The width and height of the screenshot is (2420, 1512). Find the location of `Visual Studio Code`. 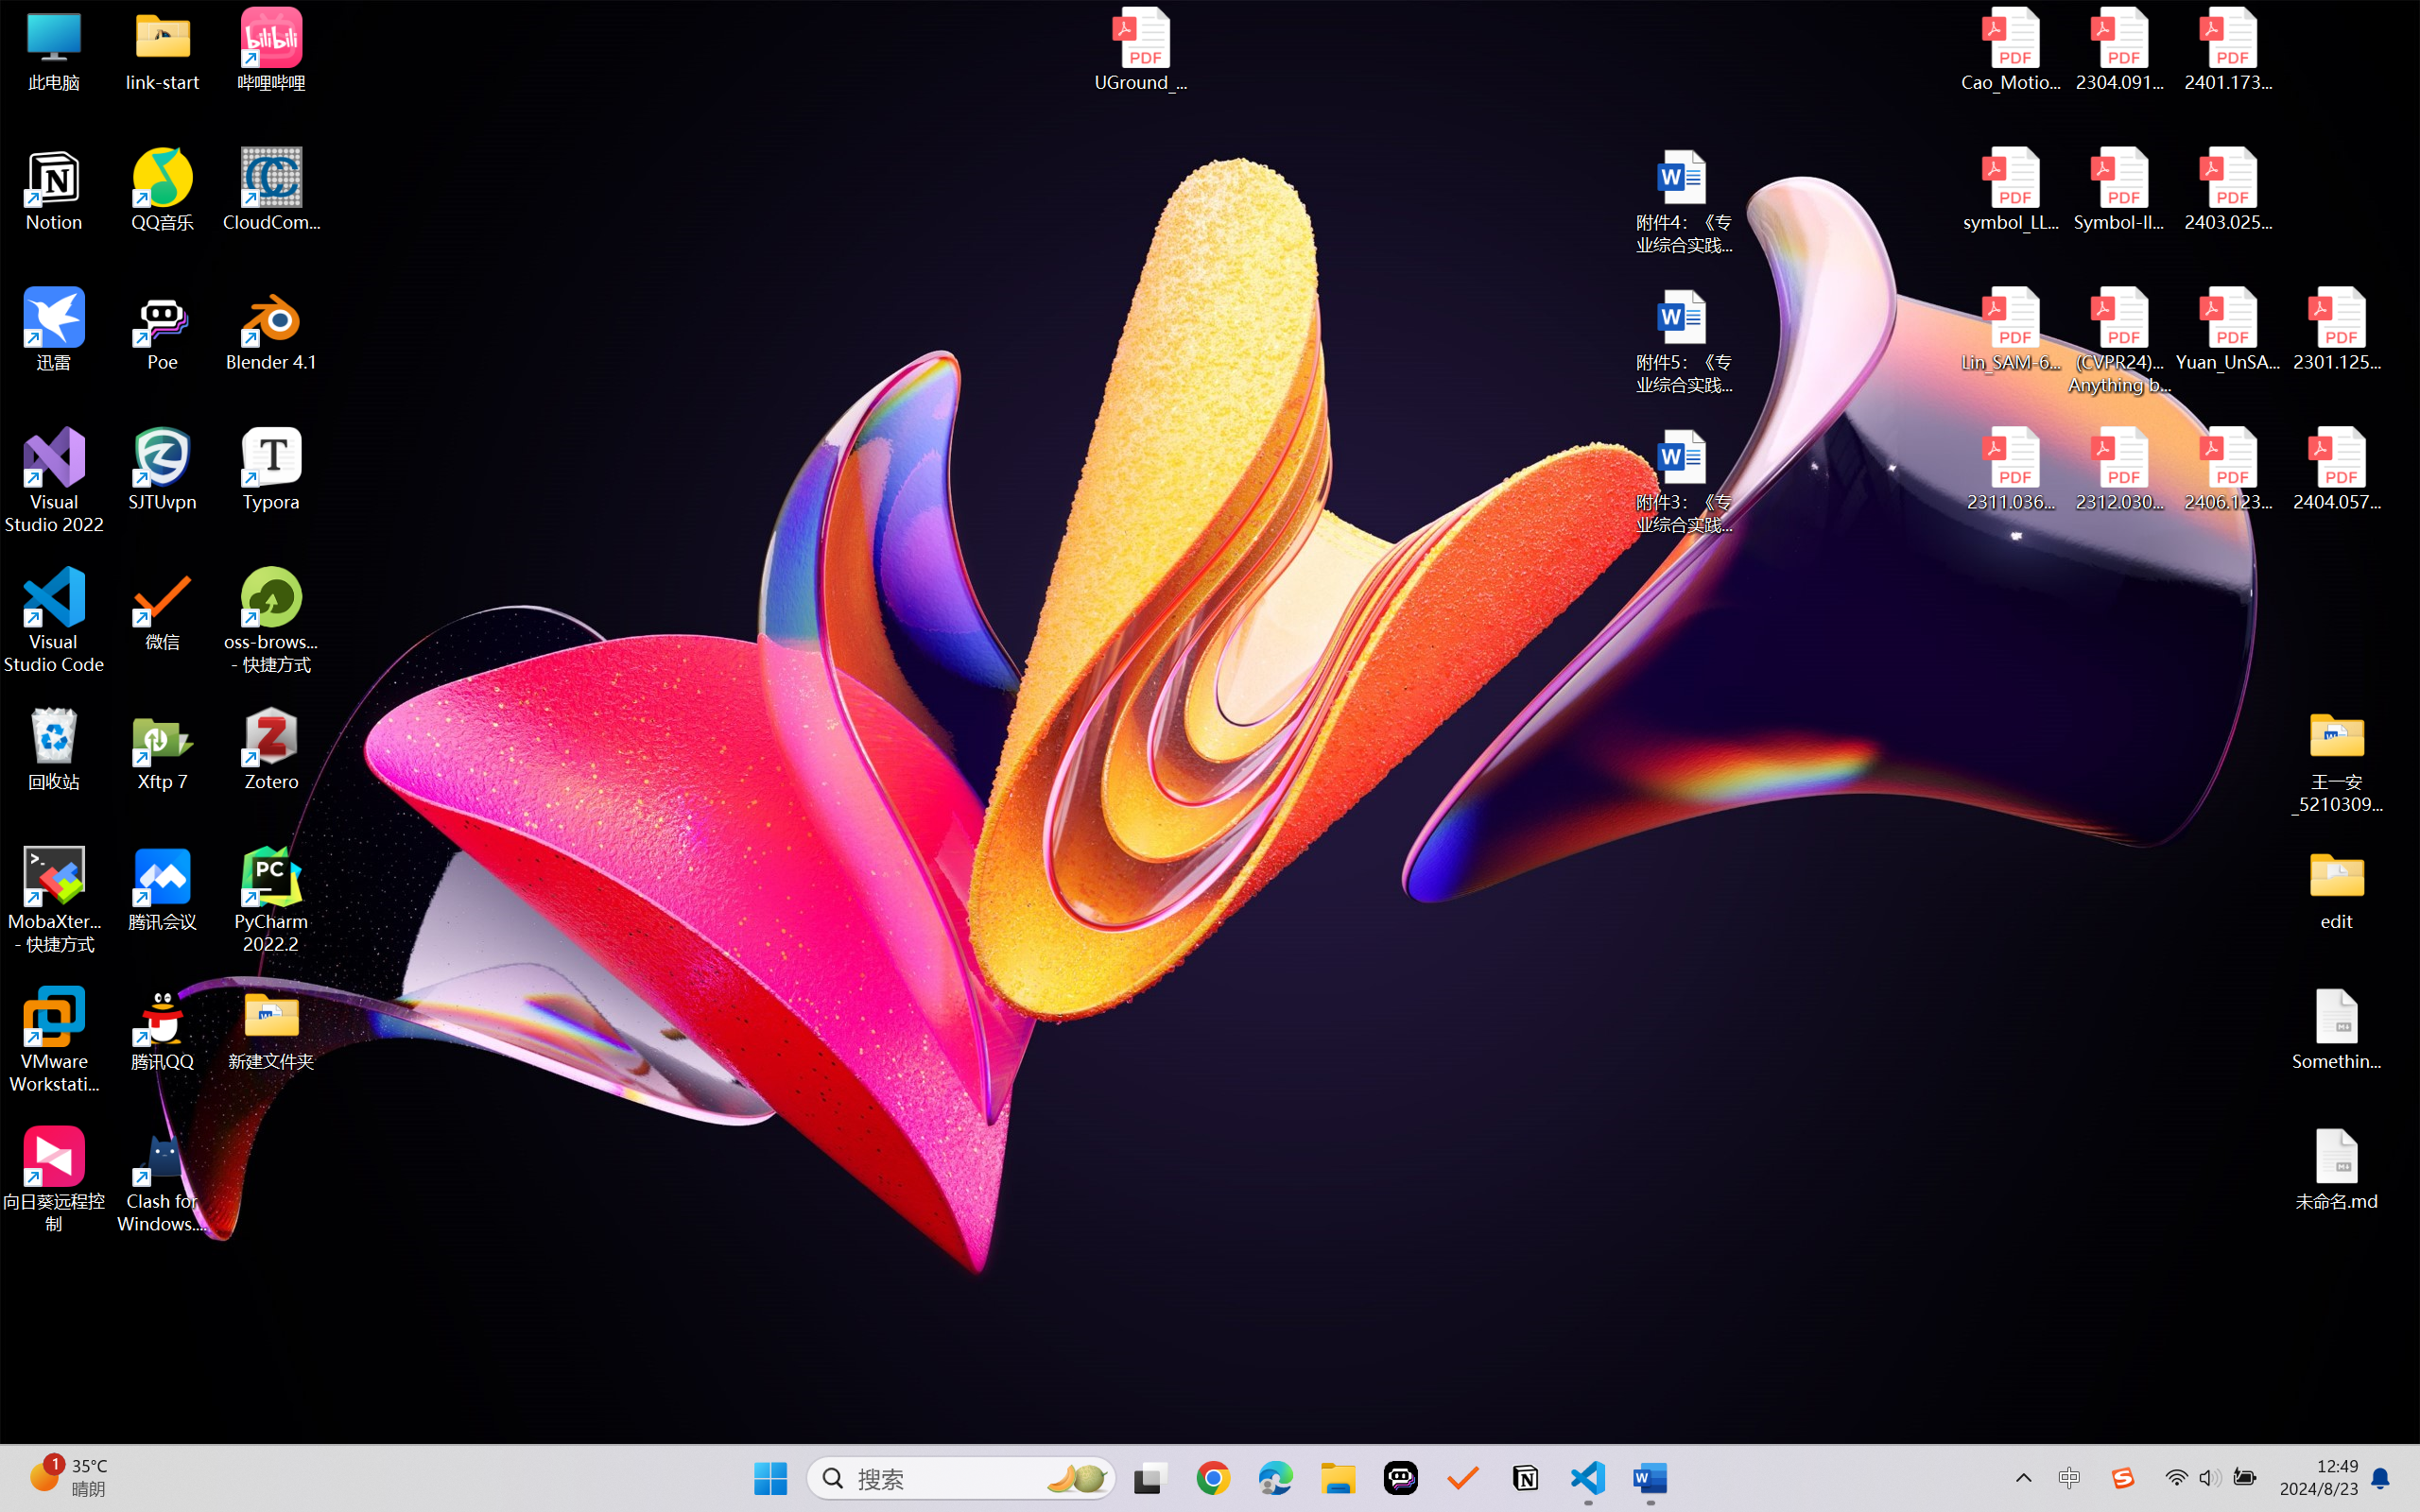

Visual Studio Code is located at coordinates (55, 620).